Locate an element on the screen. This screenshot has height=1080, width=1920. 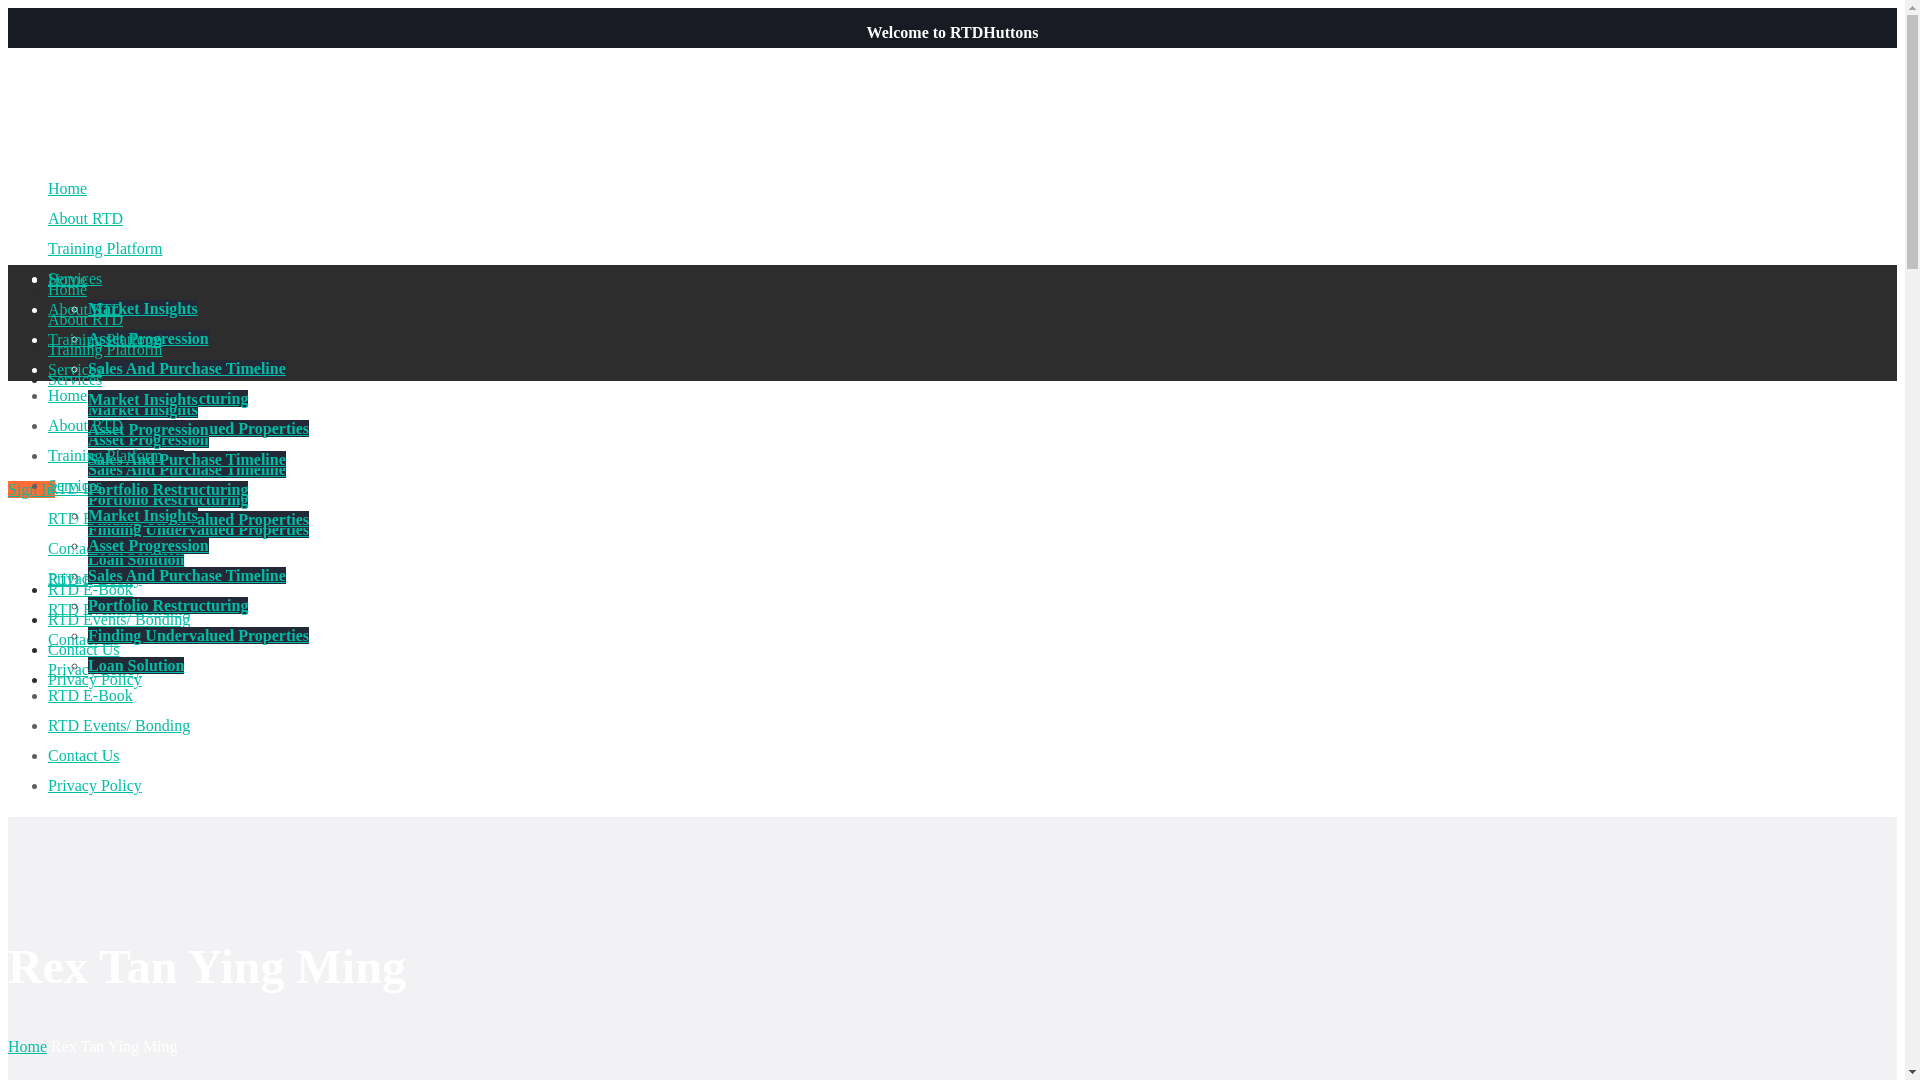
Market Insights is located at coordinates (142, 408).